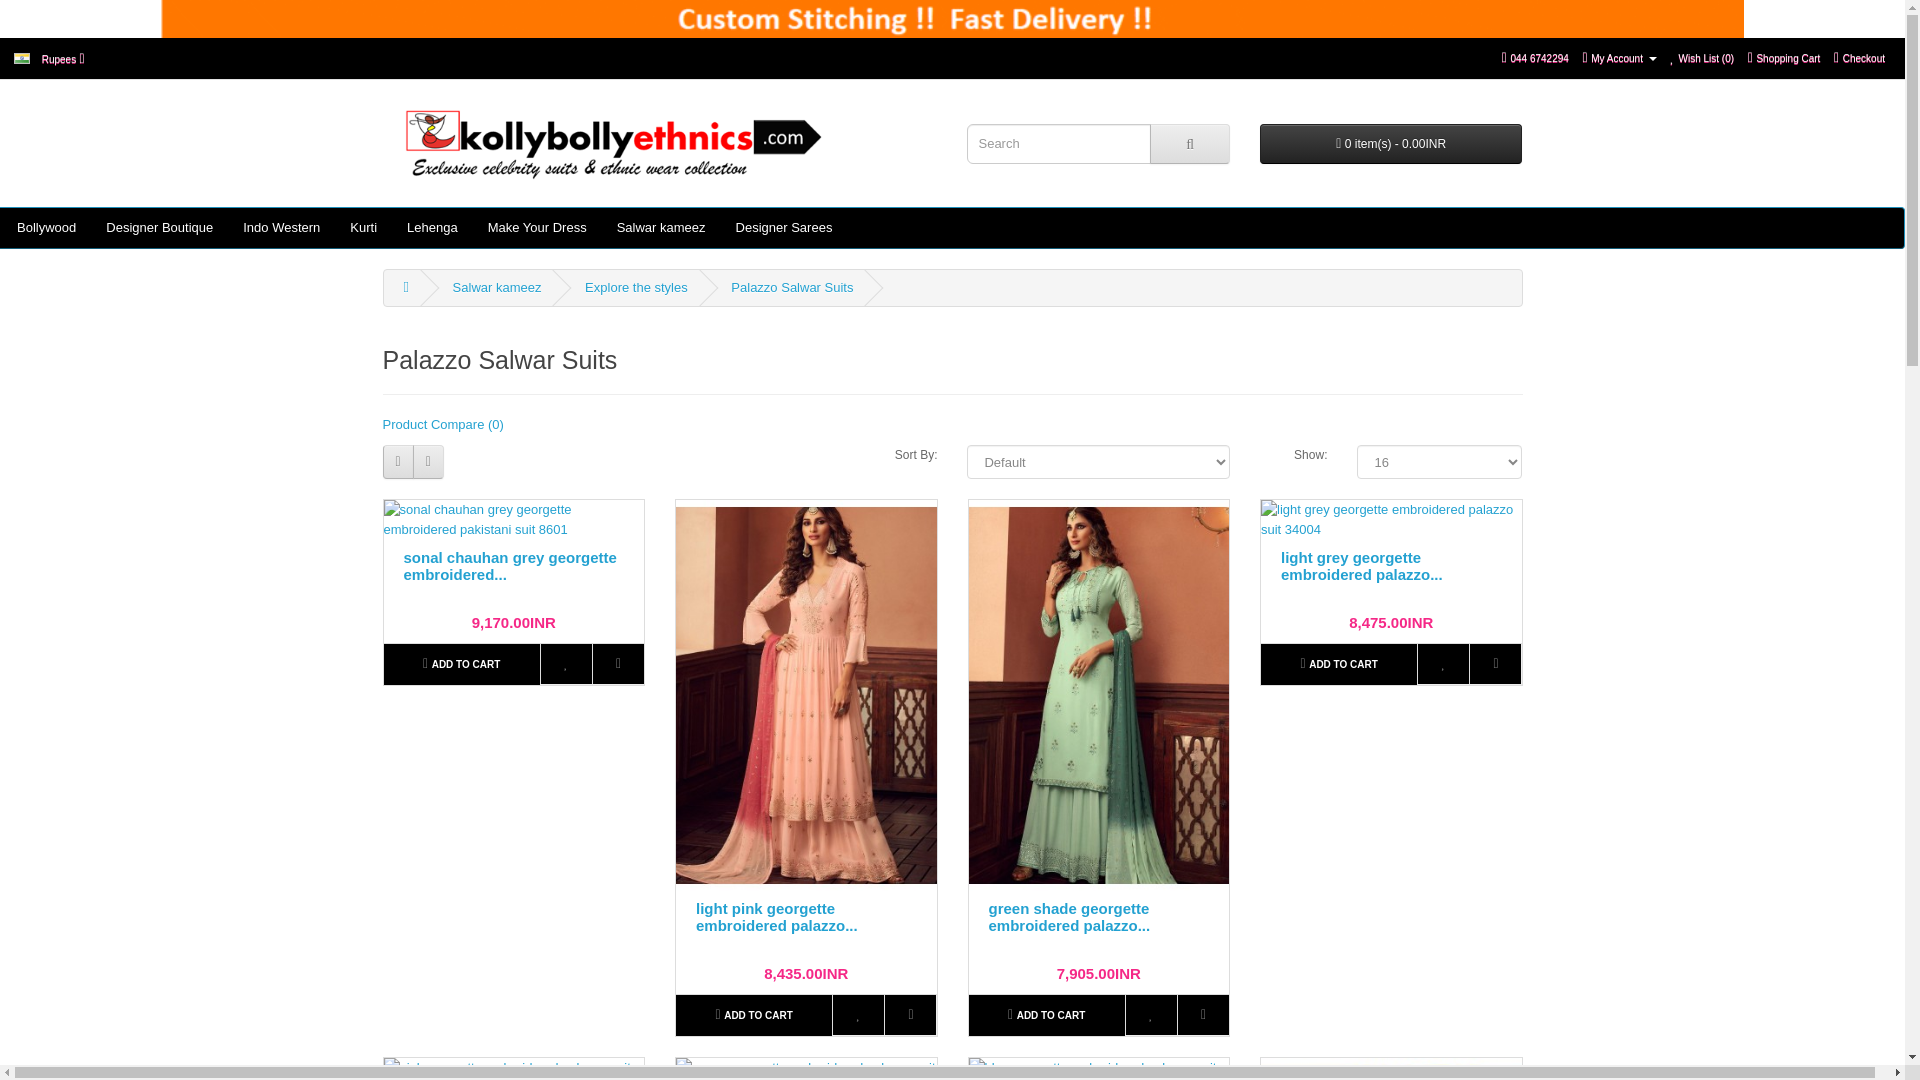  What do you see at coordinates (46, 228) in the screenshot?
I see `Bollywood` at bounding box center [46, 228].